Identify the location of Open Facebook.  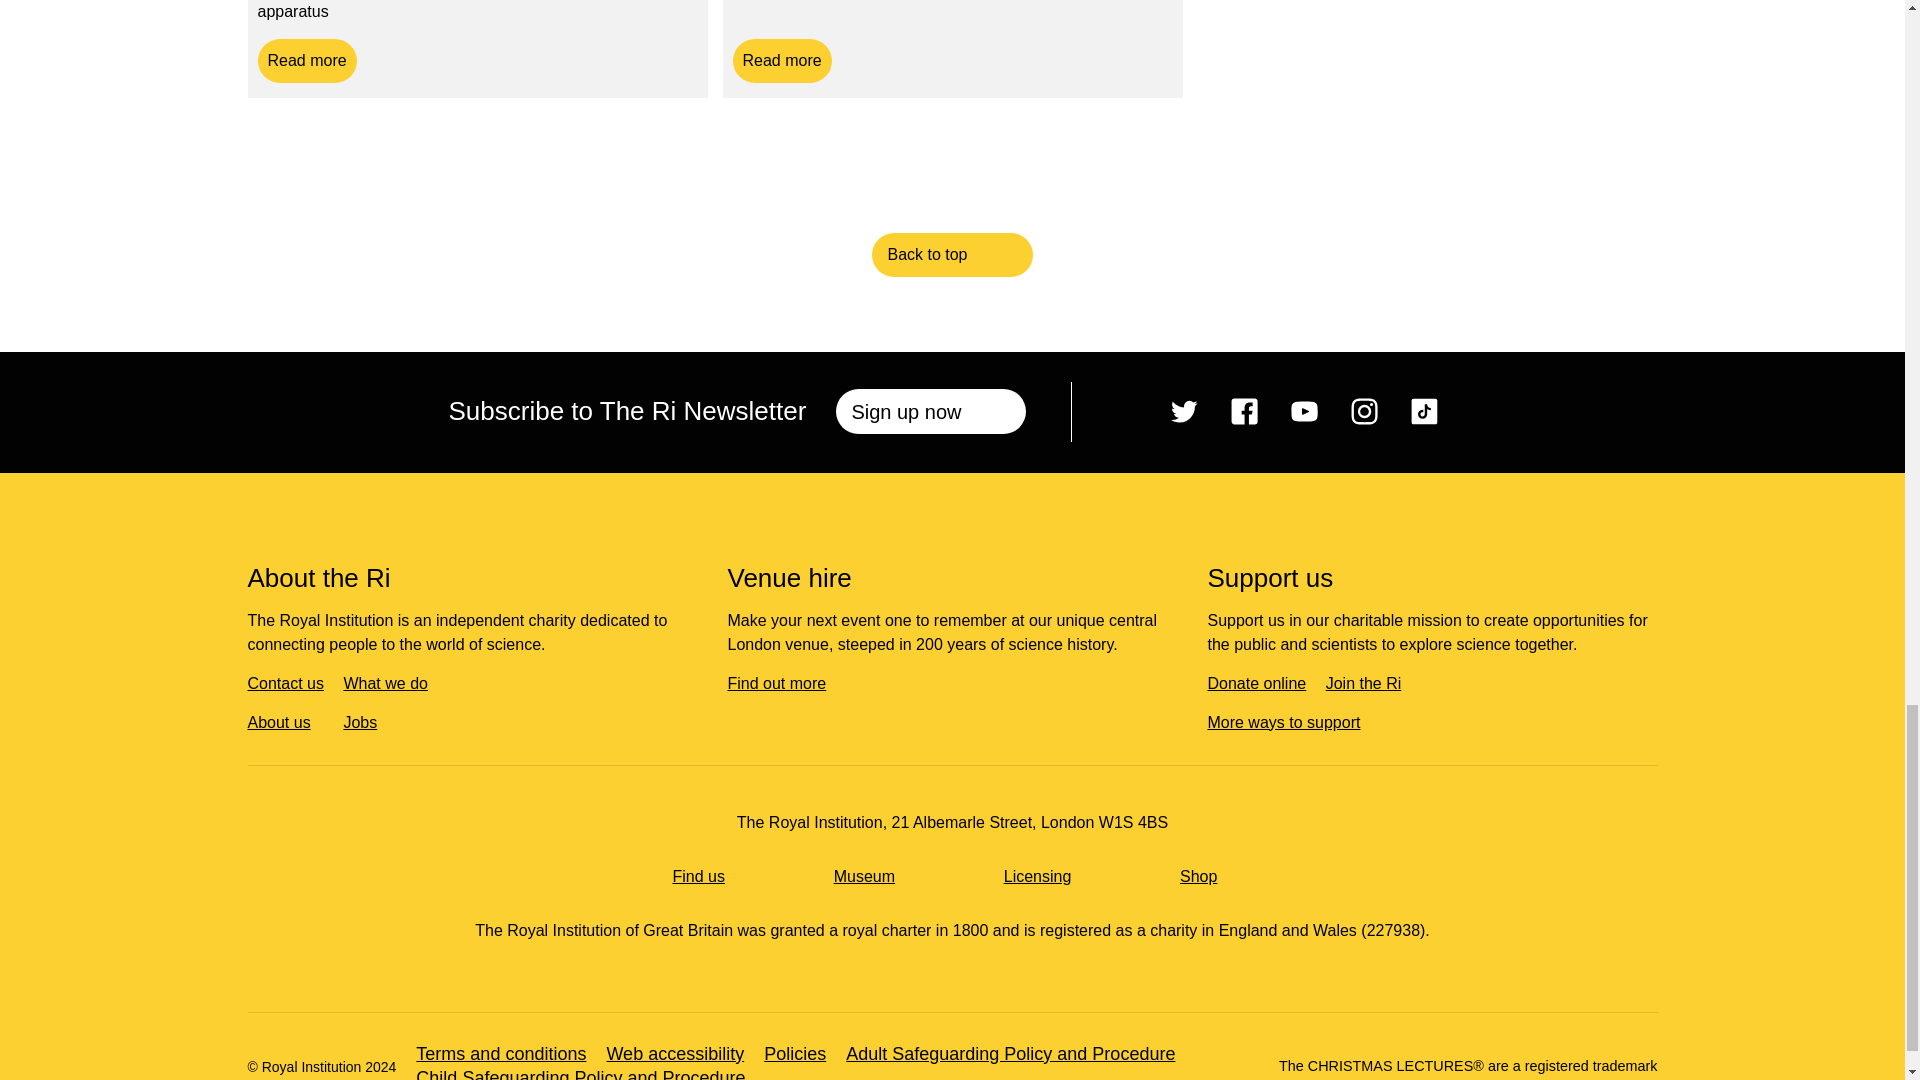
(511, 1054).